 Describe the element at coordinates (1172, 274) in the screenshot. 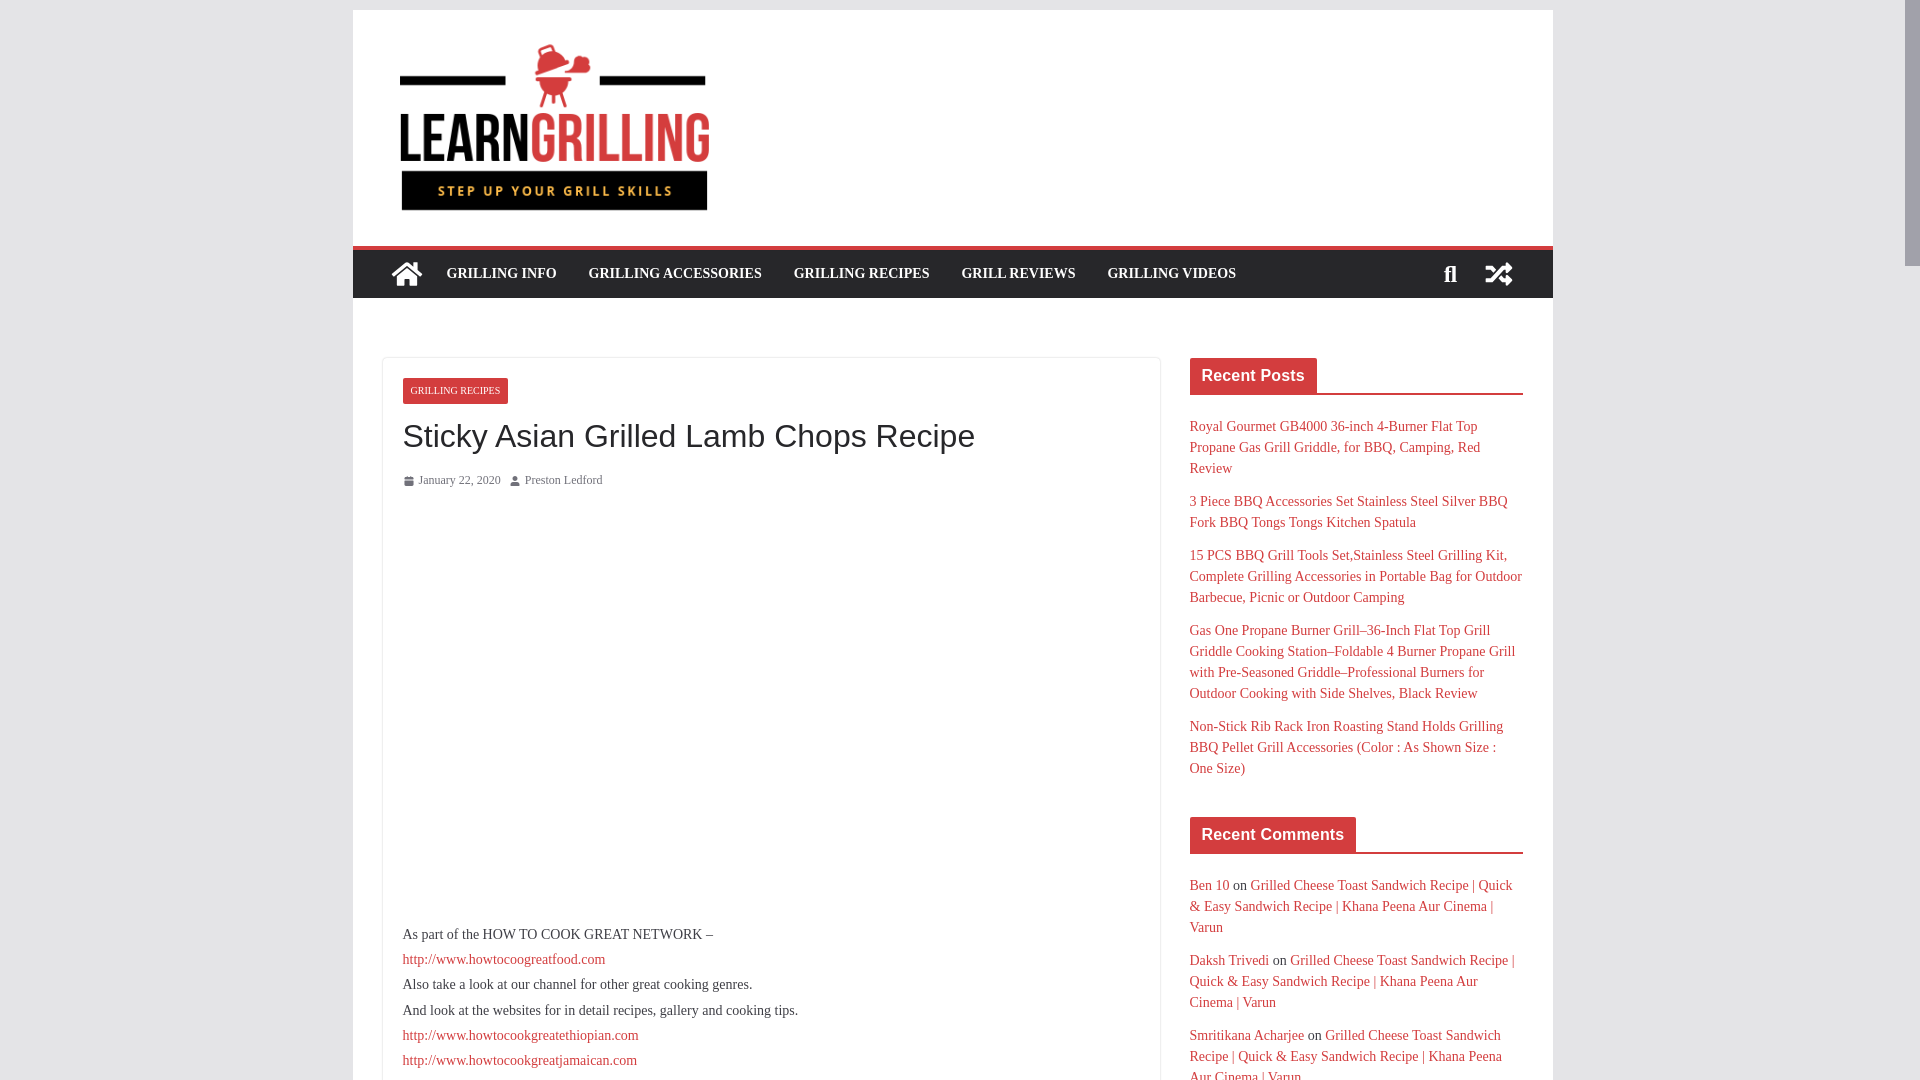

I see `GRILLING VIDEOS` at that location.